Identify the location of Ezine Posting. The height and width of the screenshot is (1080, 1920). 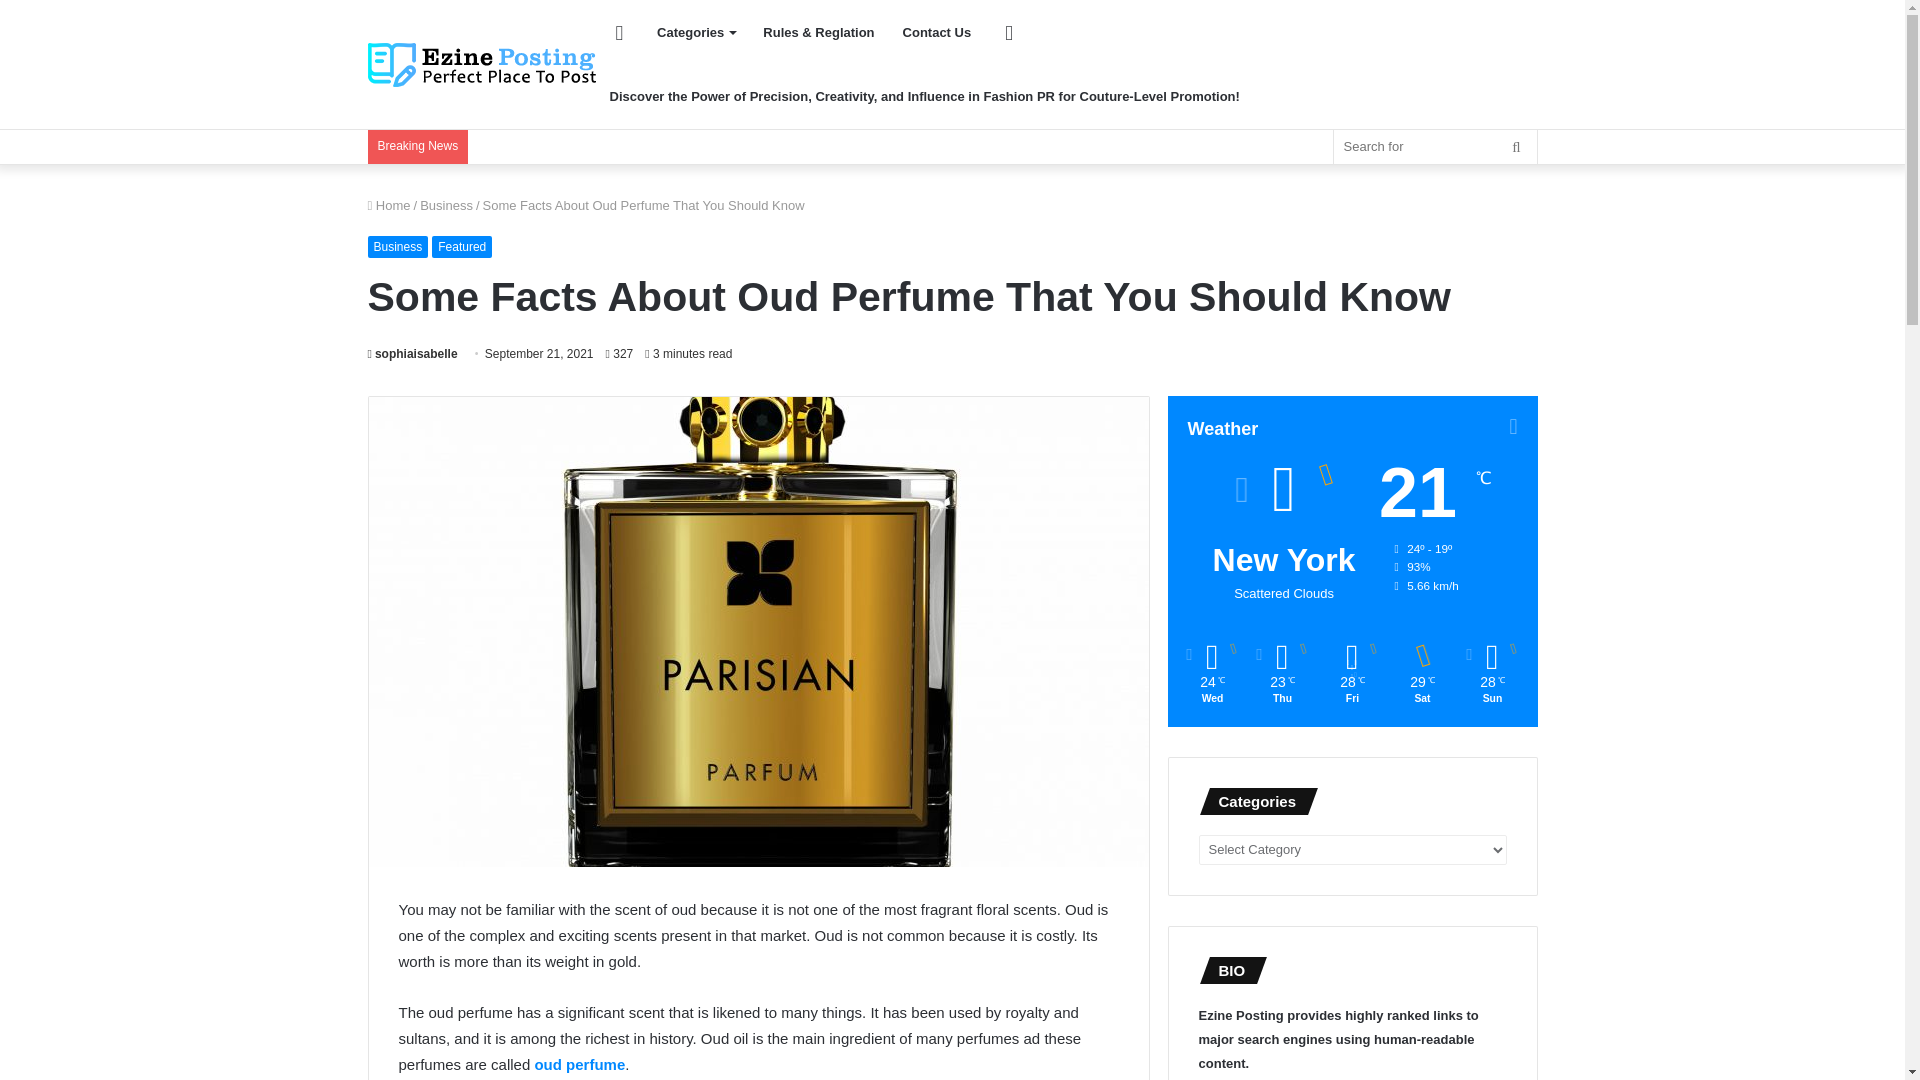
(482, 65).